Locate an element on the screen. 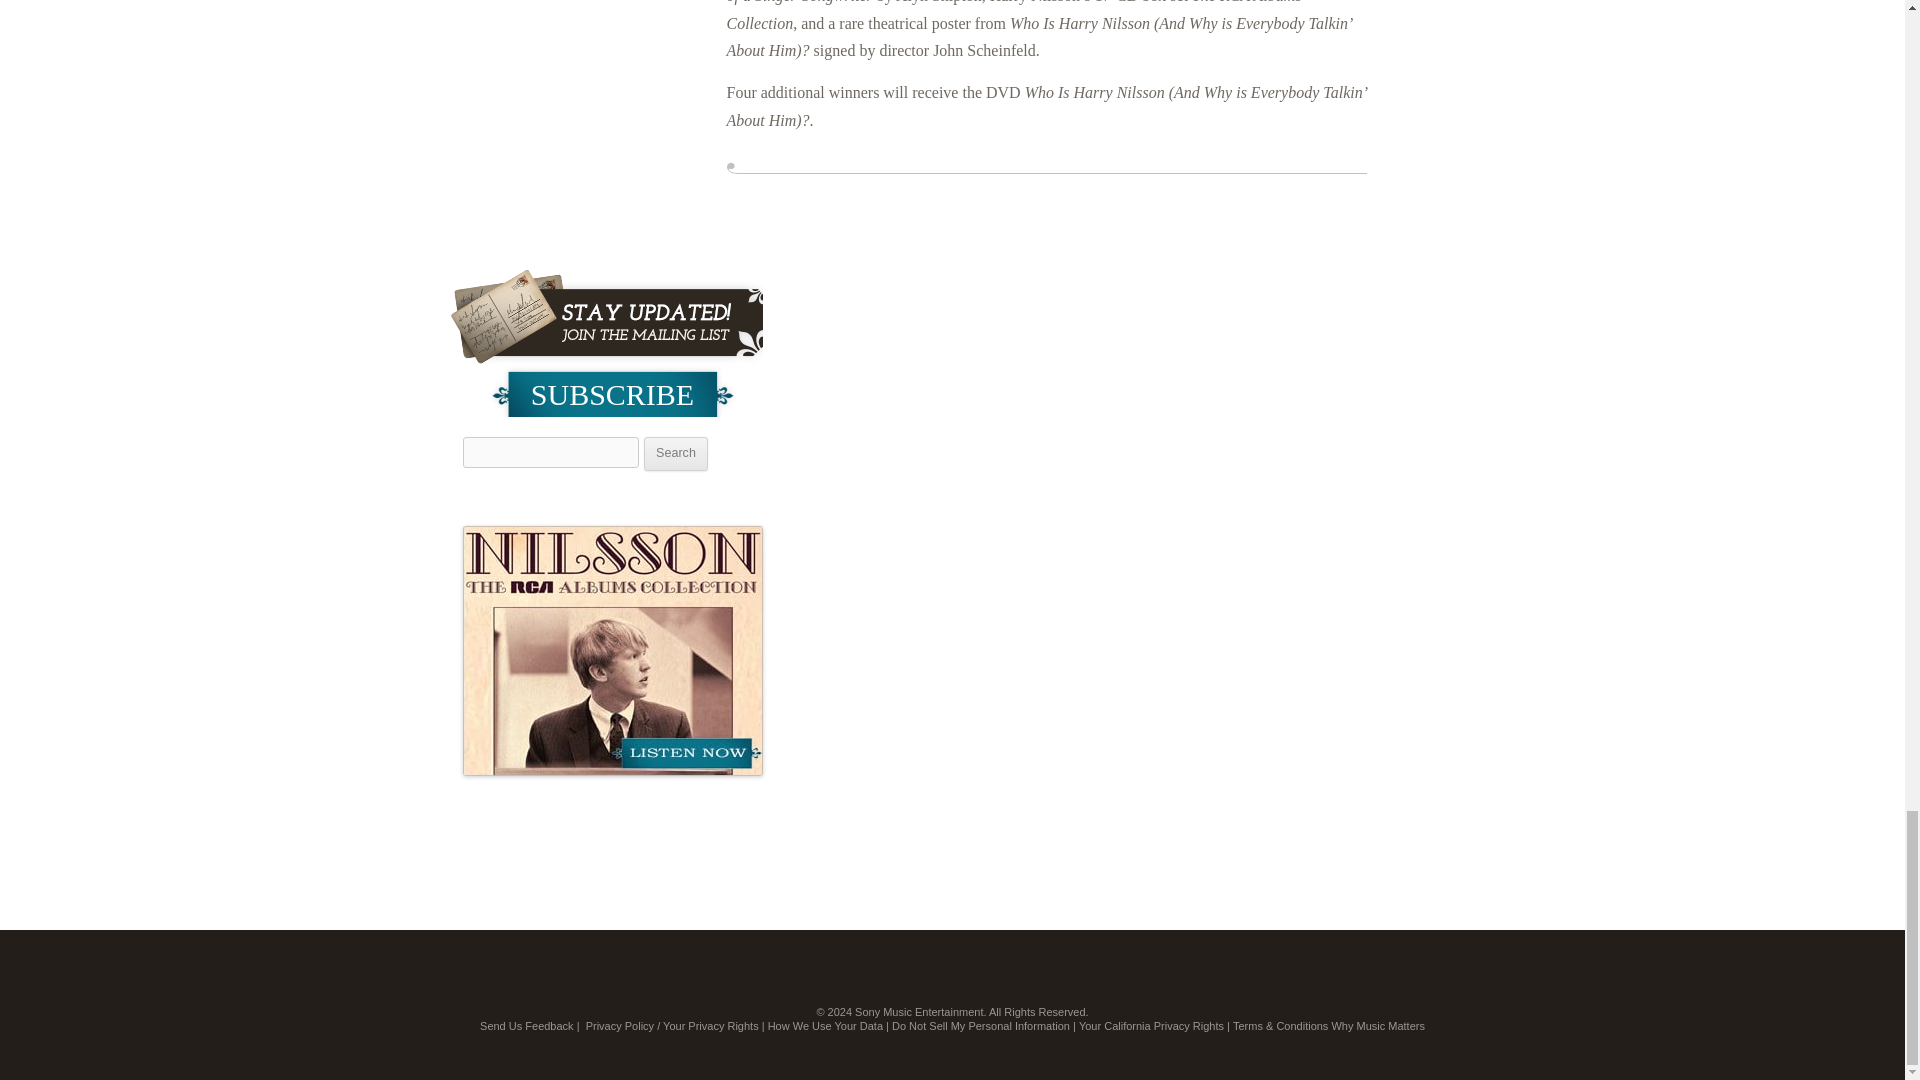  Search is located at coordinates (676, 454).